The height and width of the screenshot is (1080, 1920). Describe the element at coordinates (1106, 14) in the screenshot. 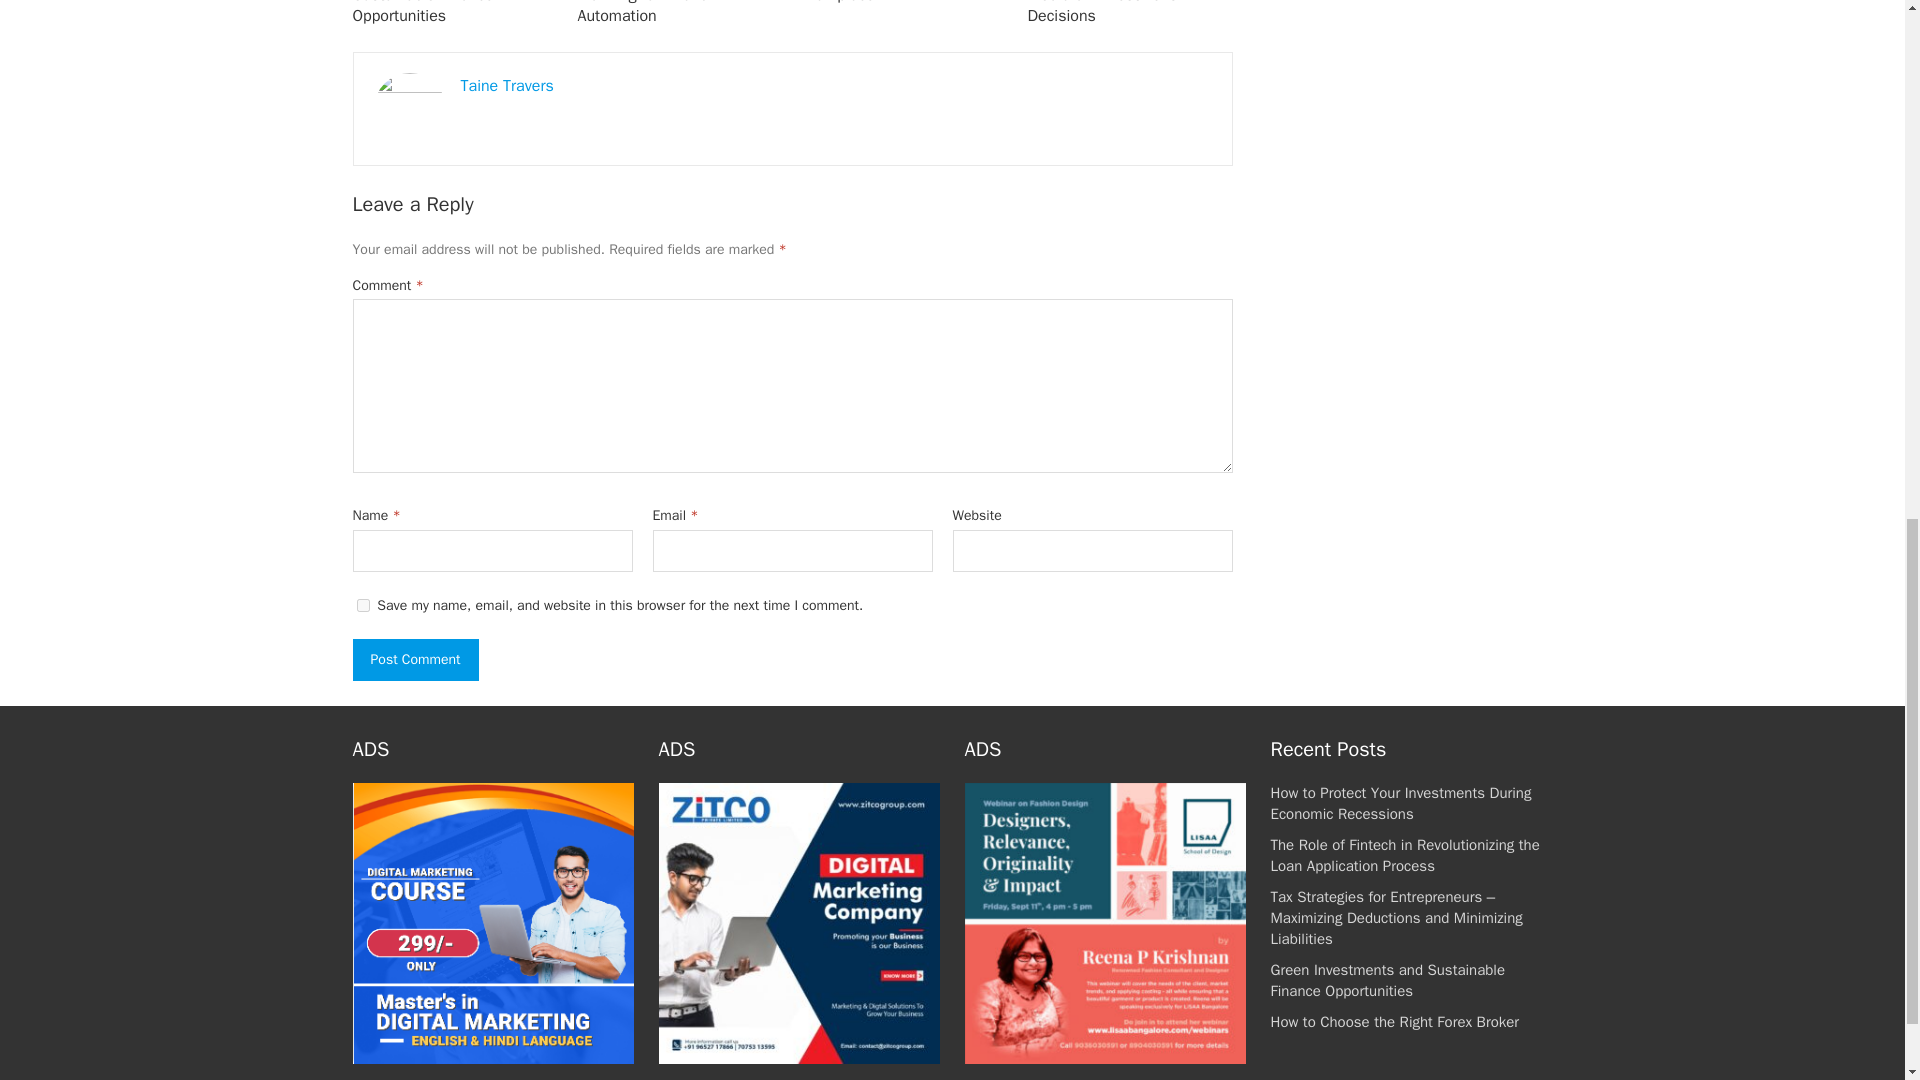

I see `The Influence of Social Media on Investment Decisions` at that location.